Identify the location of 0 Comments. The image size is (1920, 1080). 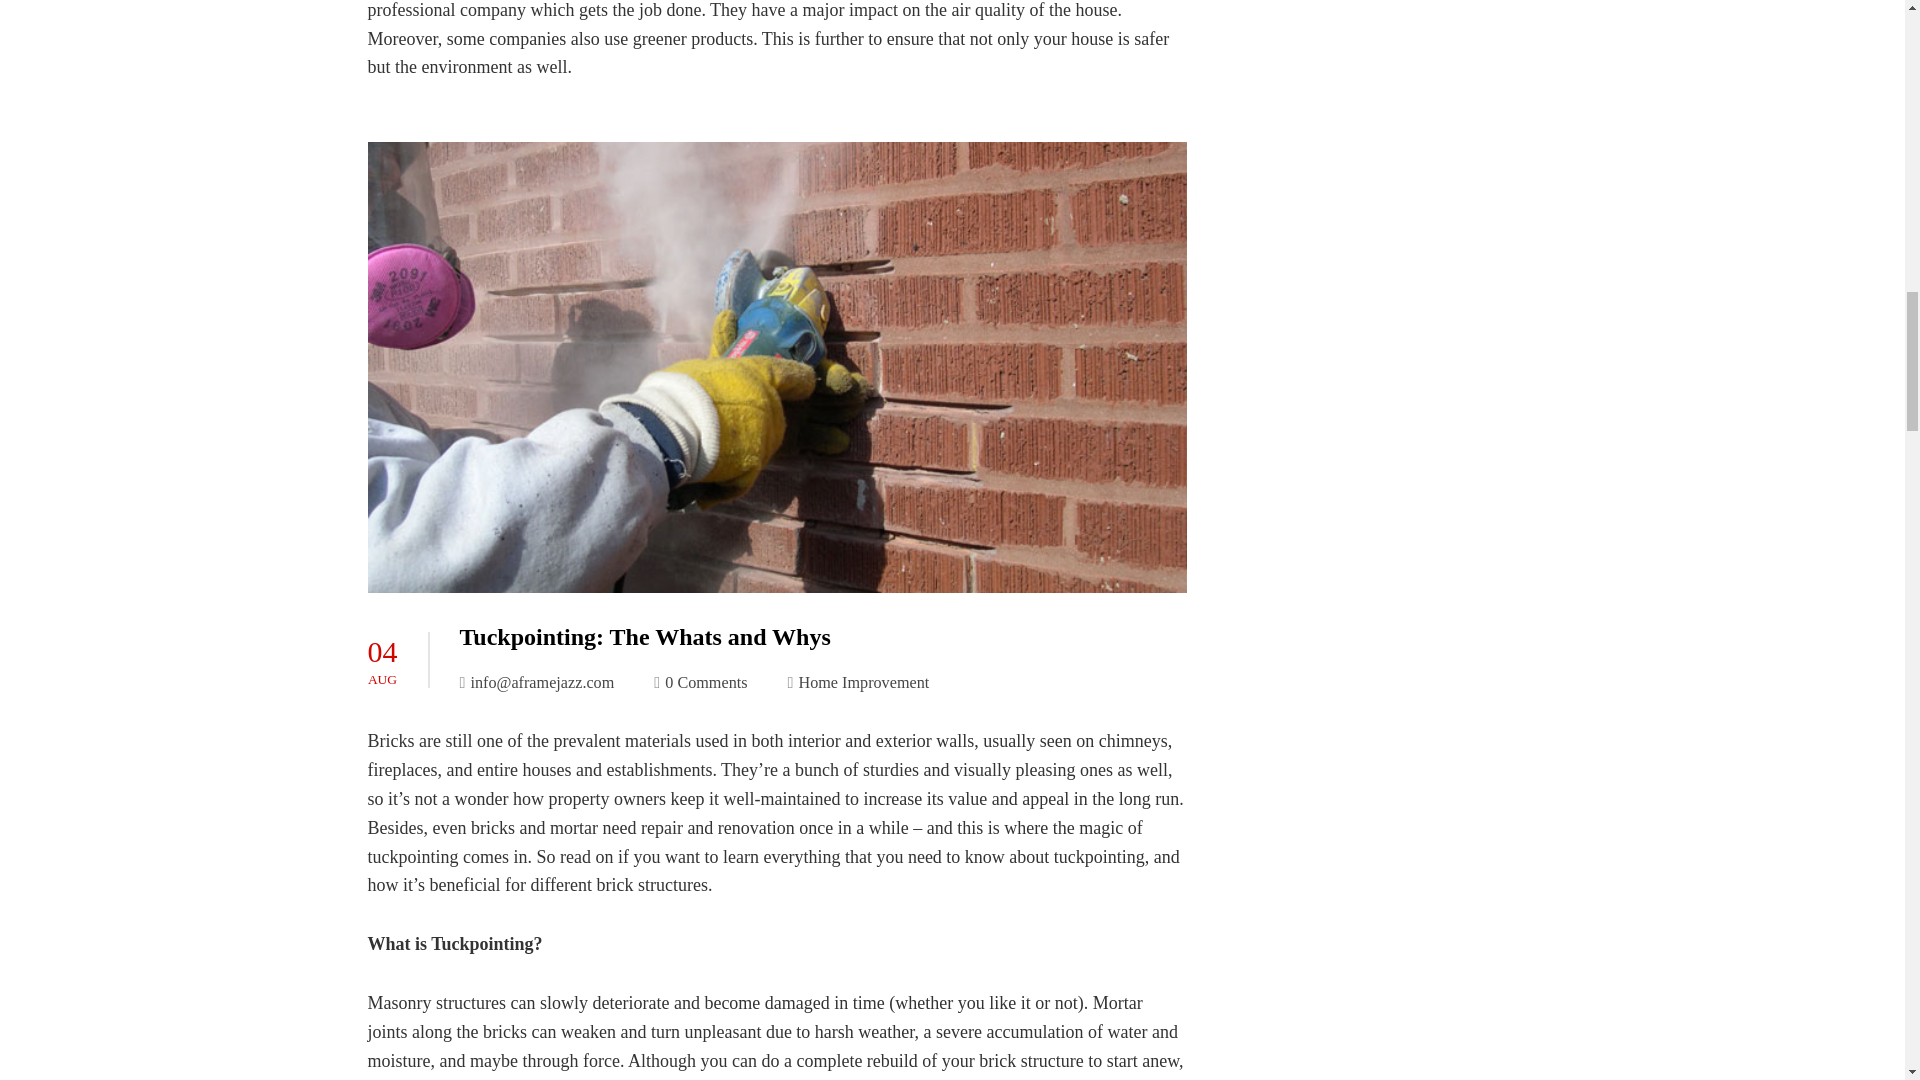
(700, 682).